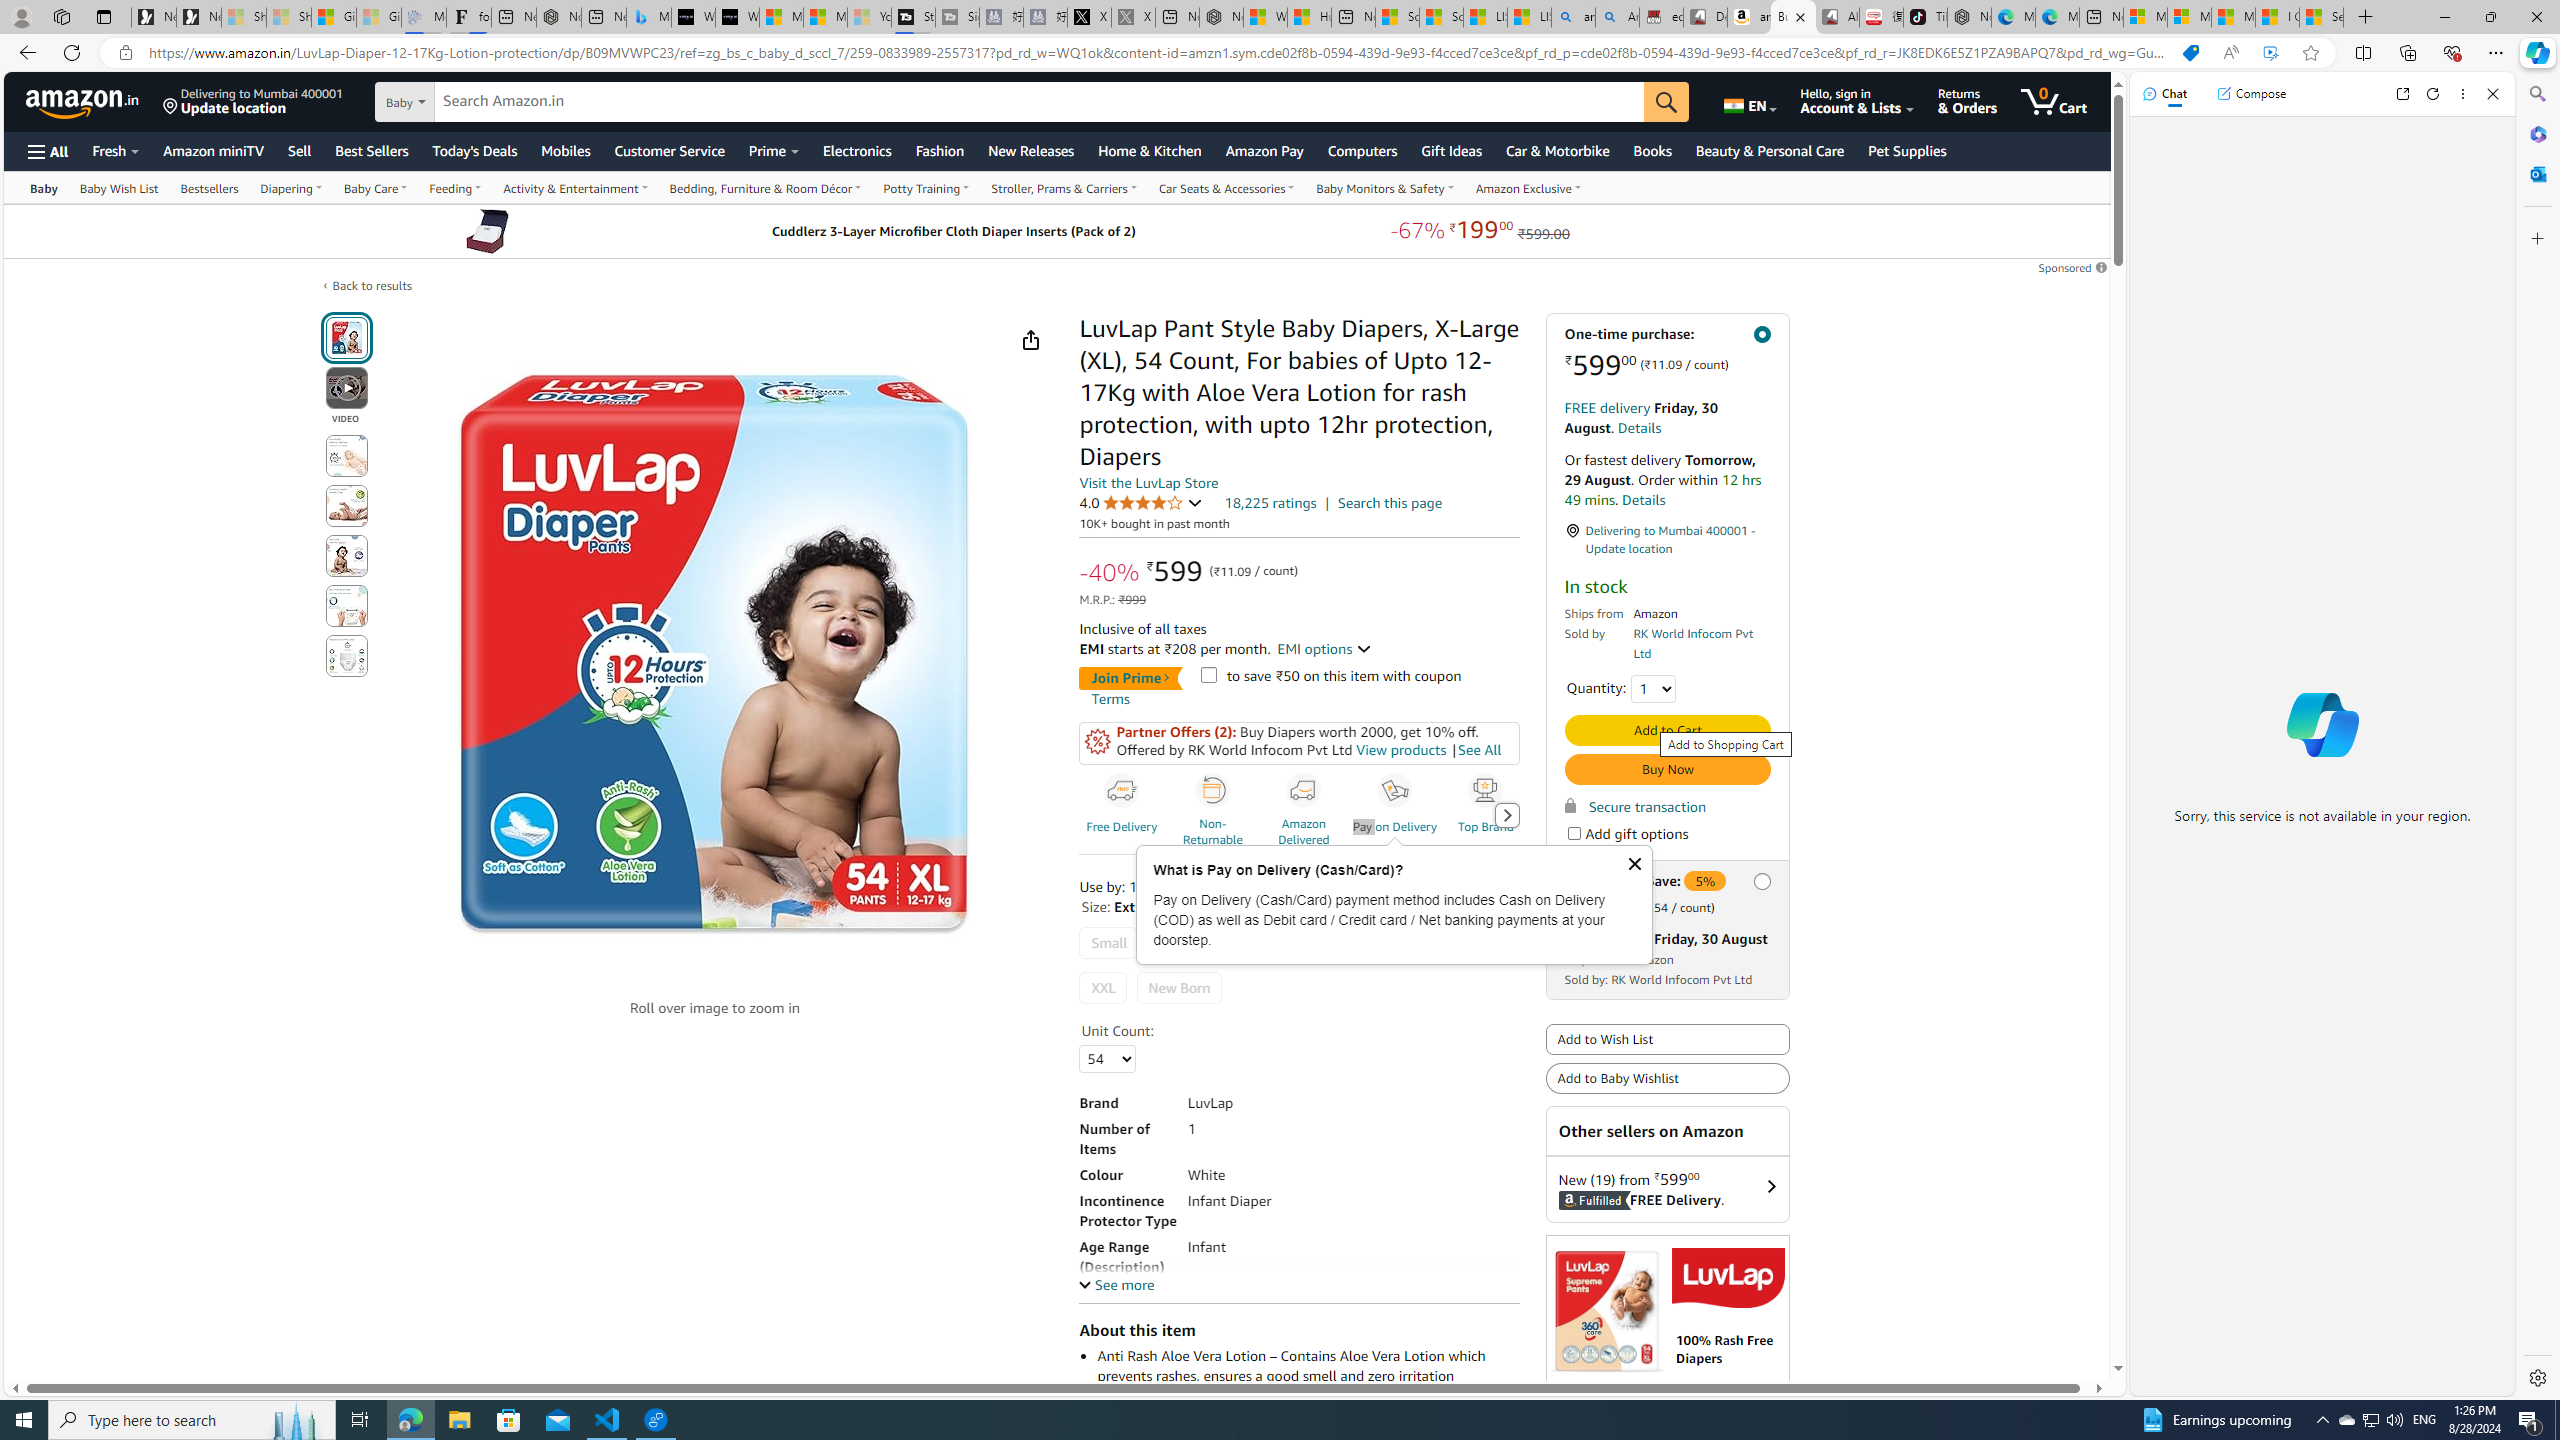  What do you see at coordinates (2536, 134) in the screenshot?
I see `Microsoft 365` at bounding box center [2536, 134].